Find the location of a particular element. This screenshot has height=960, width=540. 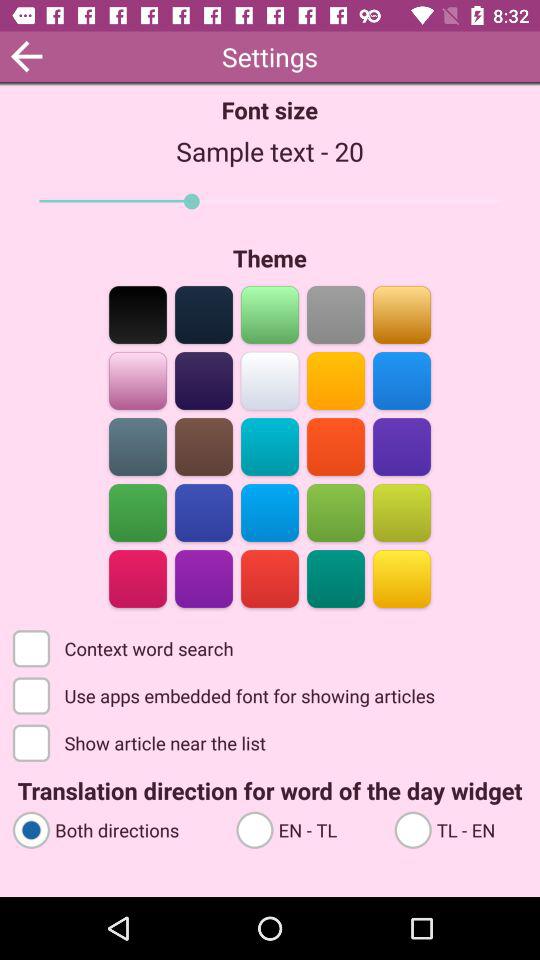

select color is located at coordinates (402, 578).